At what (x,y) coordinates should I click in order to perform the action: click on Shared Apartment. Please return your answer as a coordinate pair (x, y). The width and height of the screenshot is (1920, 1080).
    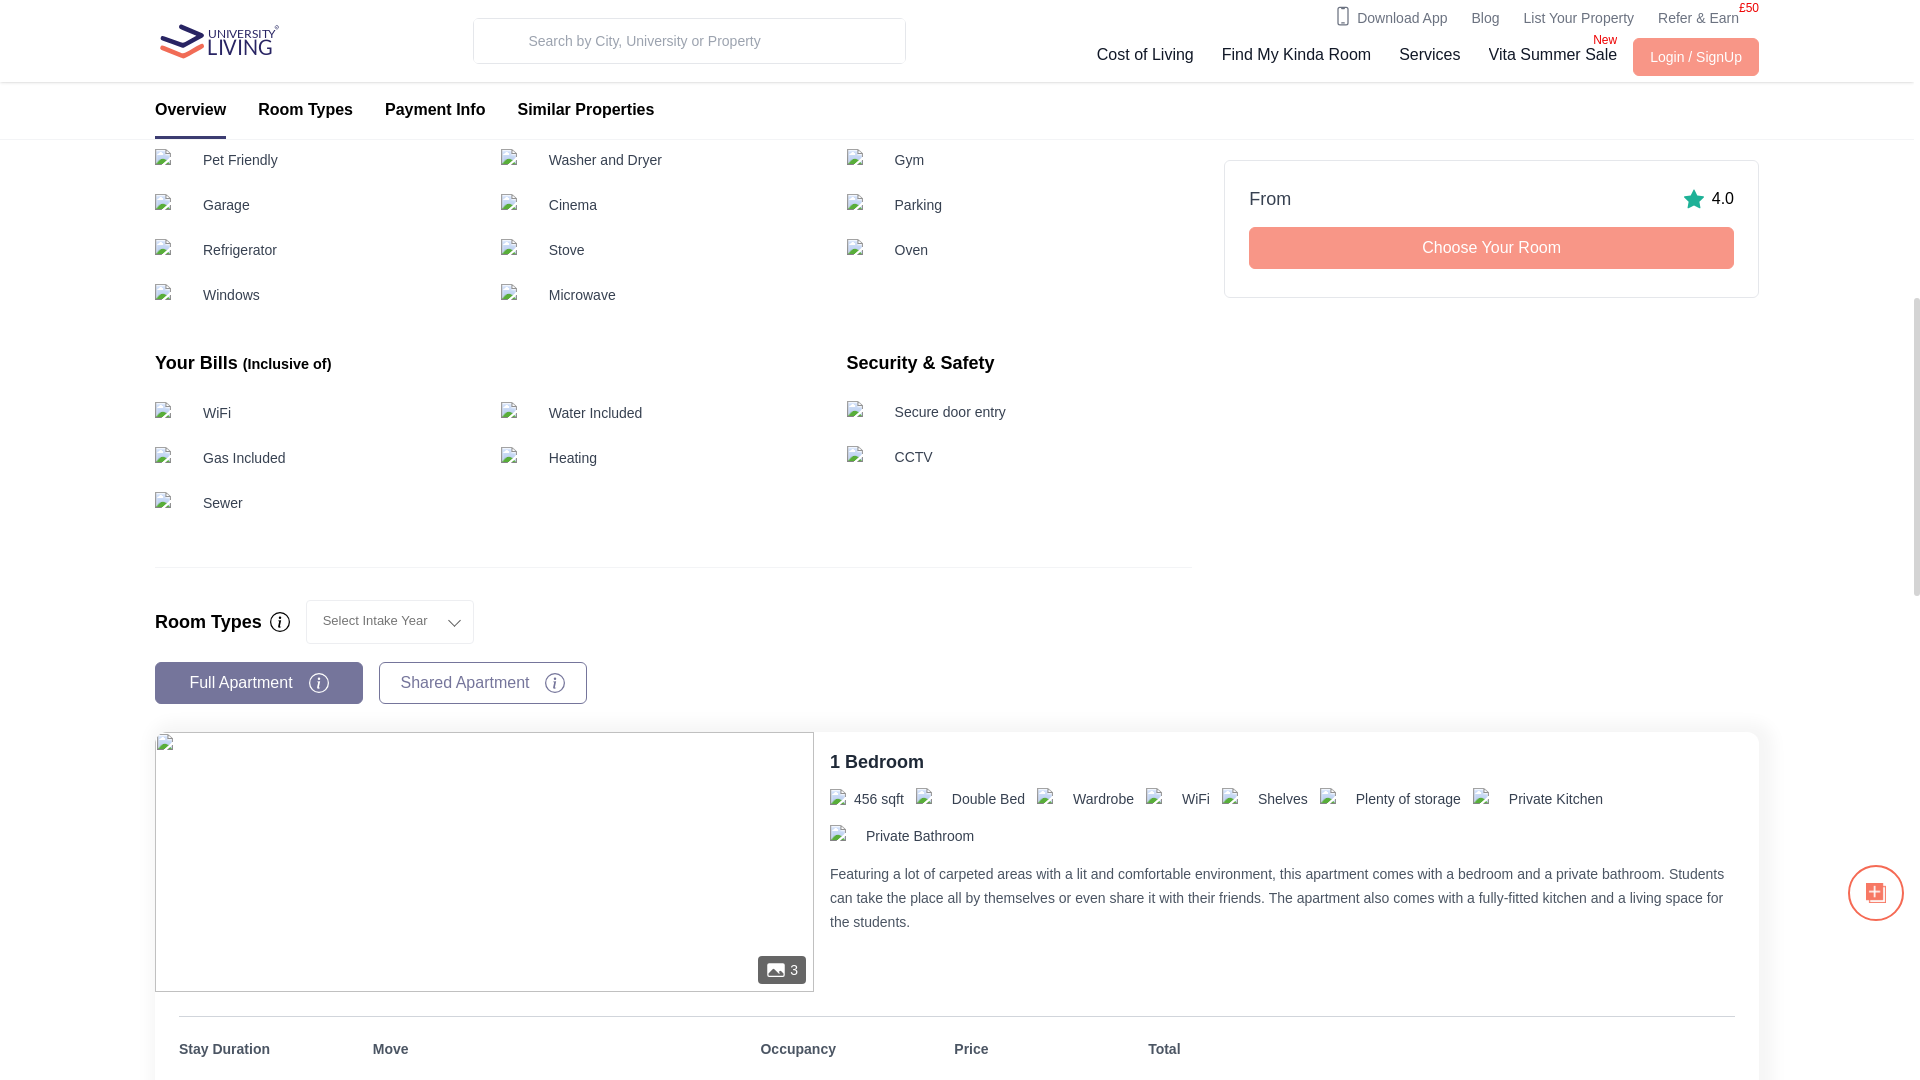
    Looking at the image, I should click on (482, 683).